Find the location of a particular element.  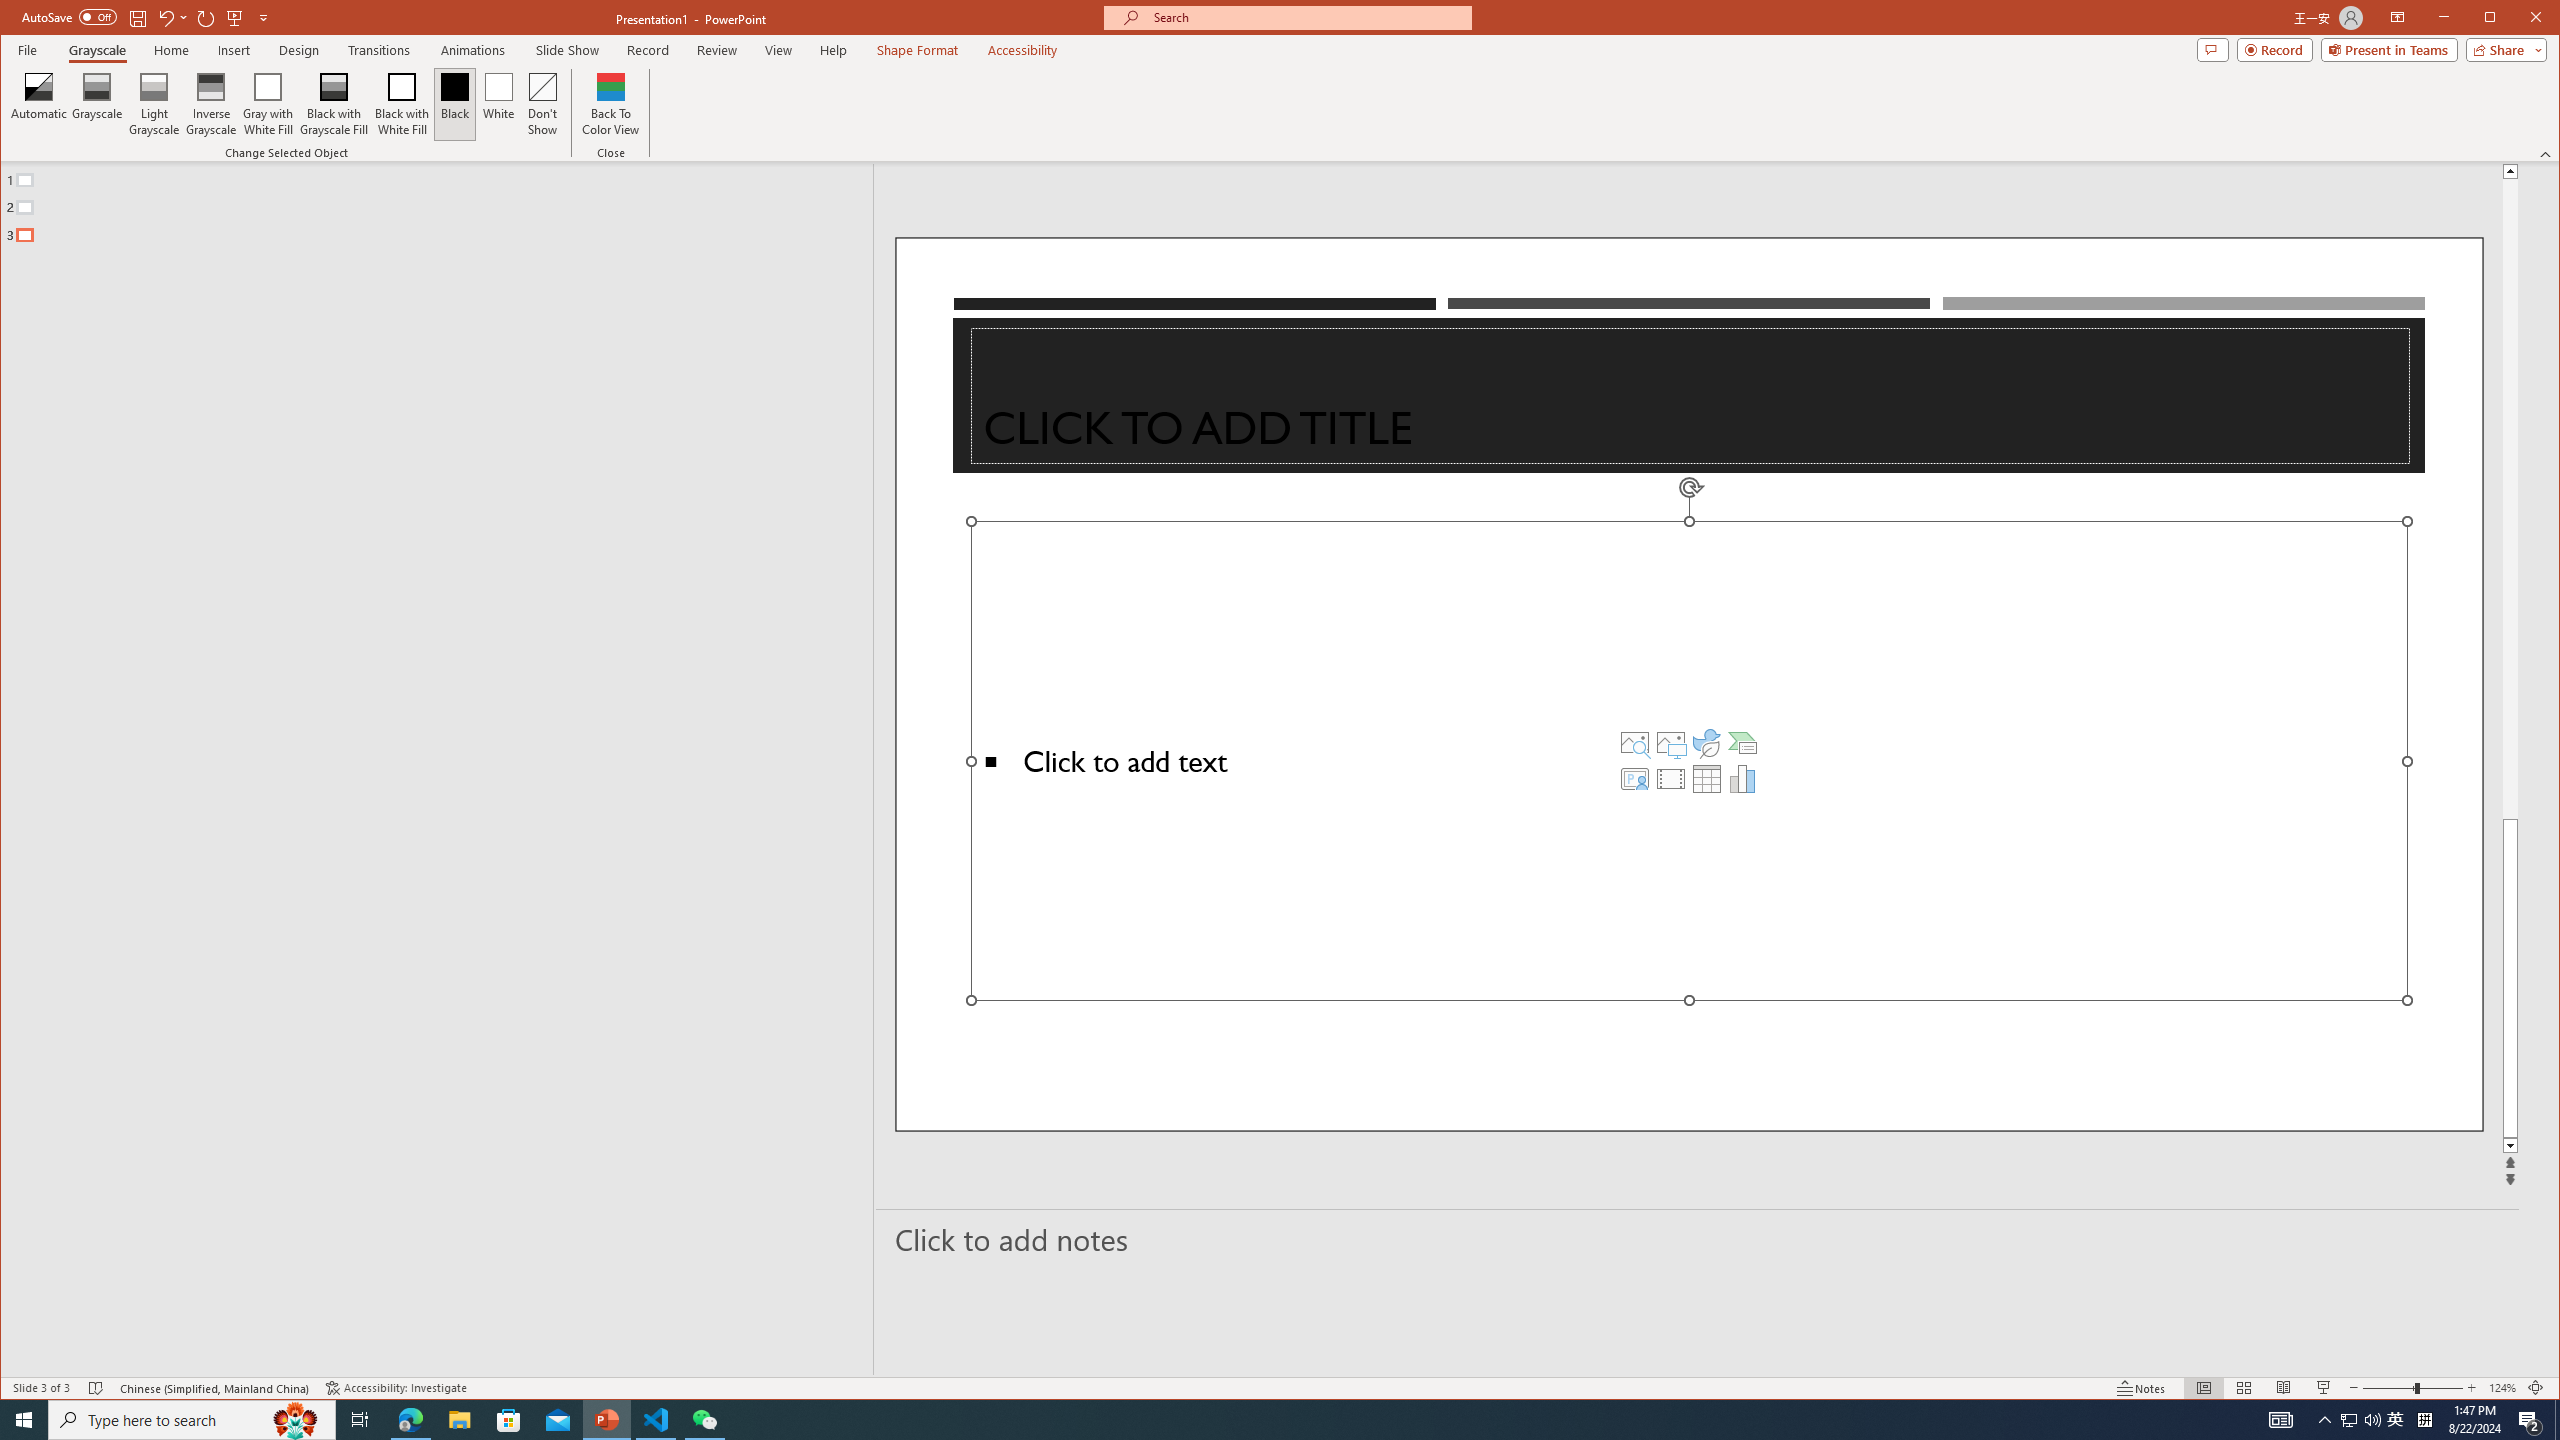

Content Placeholder is located at coordinates (1689, 760).